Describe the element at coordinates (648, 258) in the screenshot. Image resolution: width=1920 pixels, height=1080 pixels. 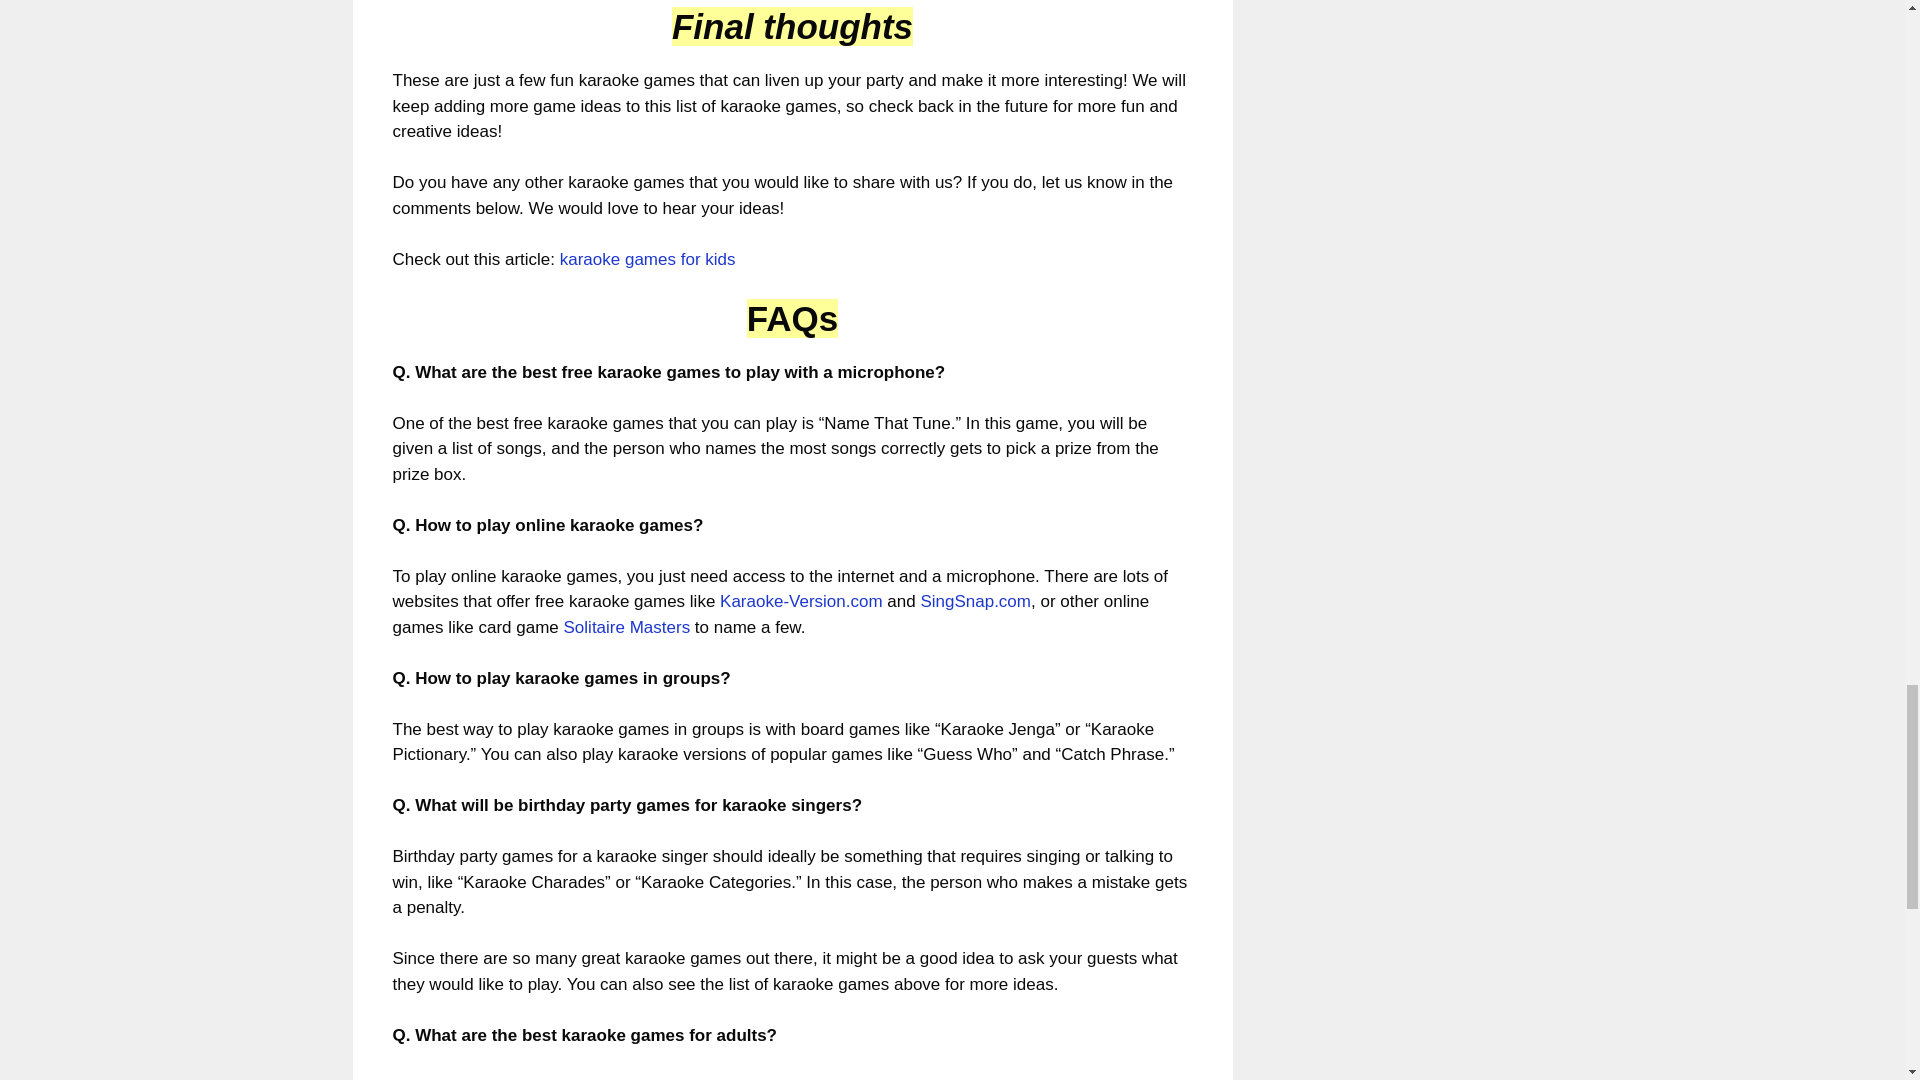
I see `karaoke games for kids` at that location.